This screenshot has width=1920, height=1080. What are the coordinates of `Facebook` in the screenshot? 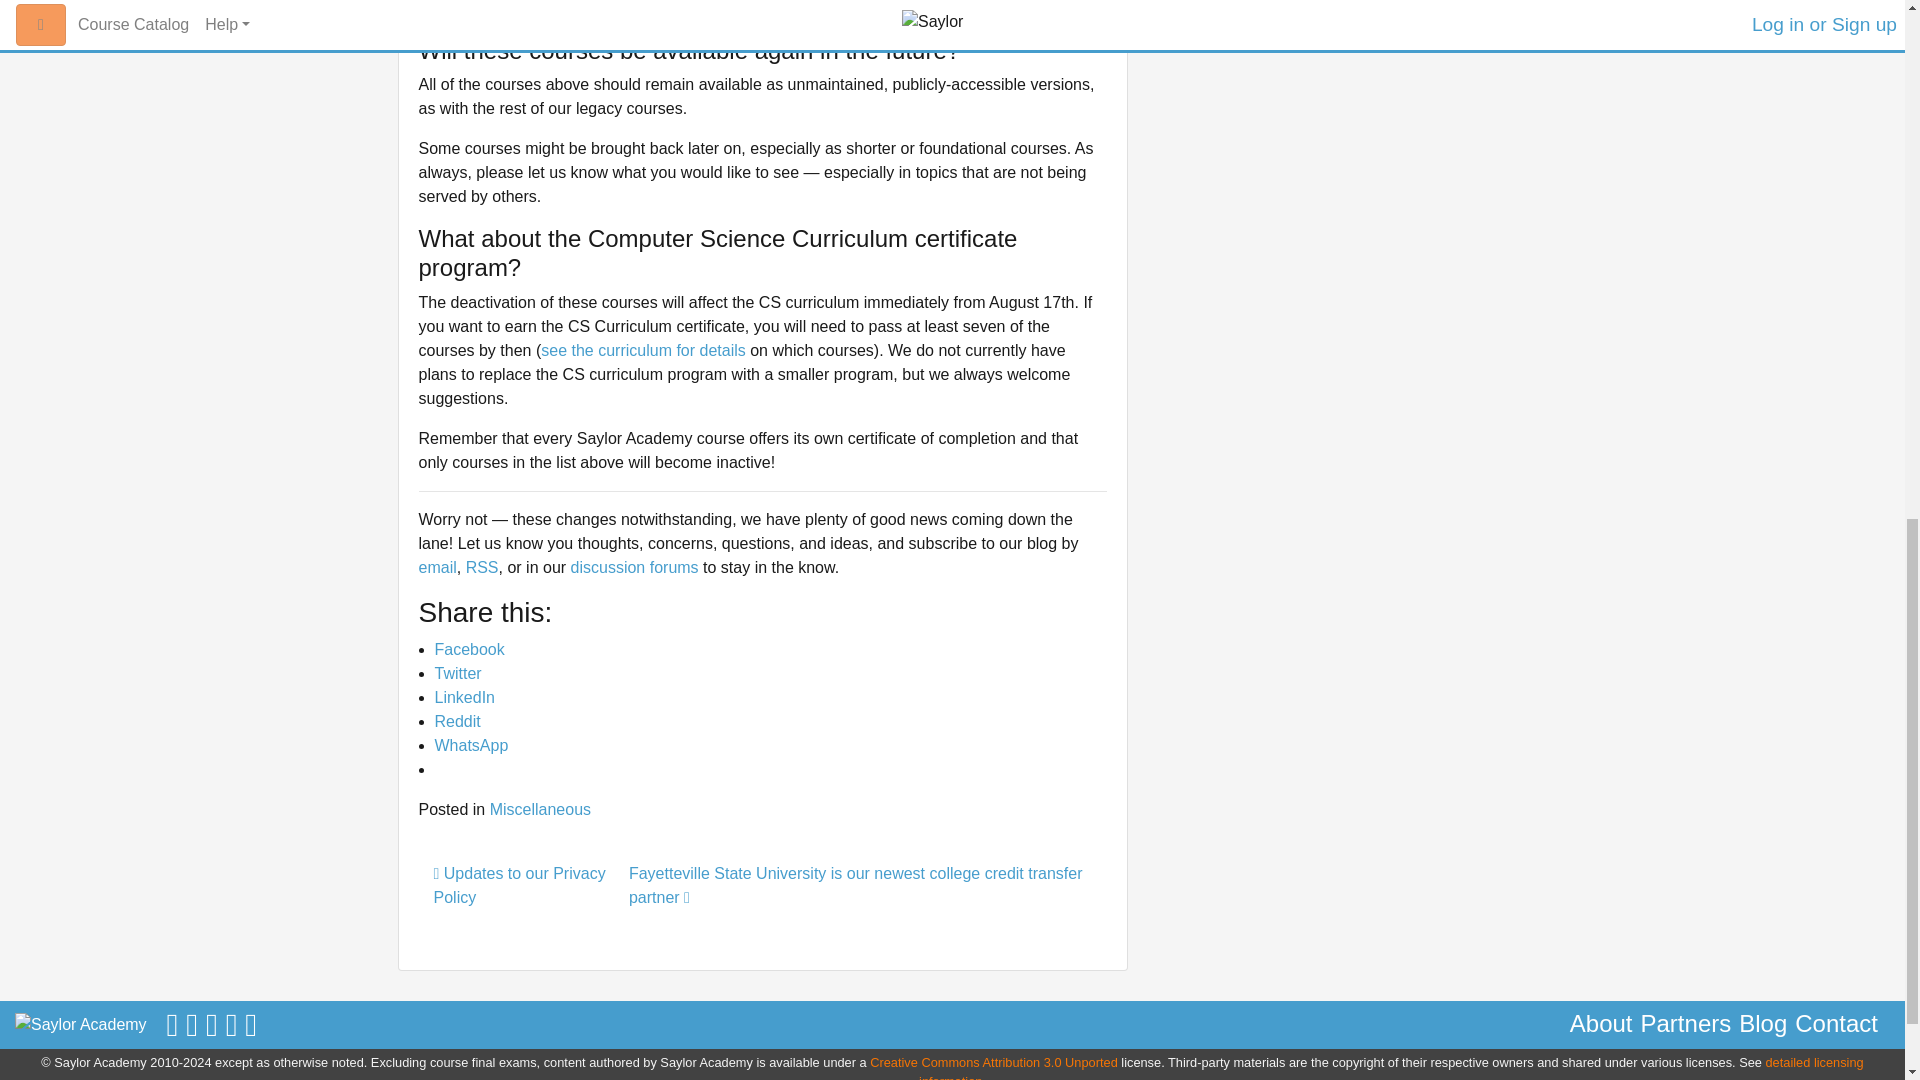 It's located at (468, 649).